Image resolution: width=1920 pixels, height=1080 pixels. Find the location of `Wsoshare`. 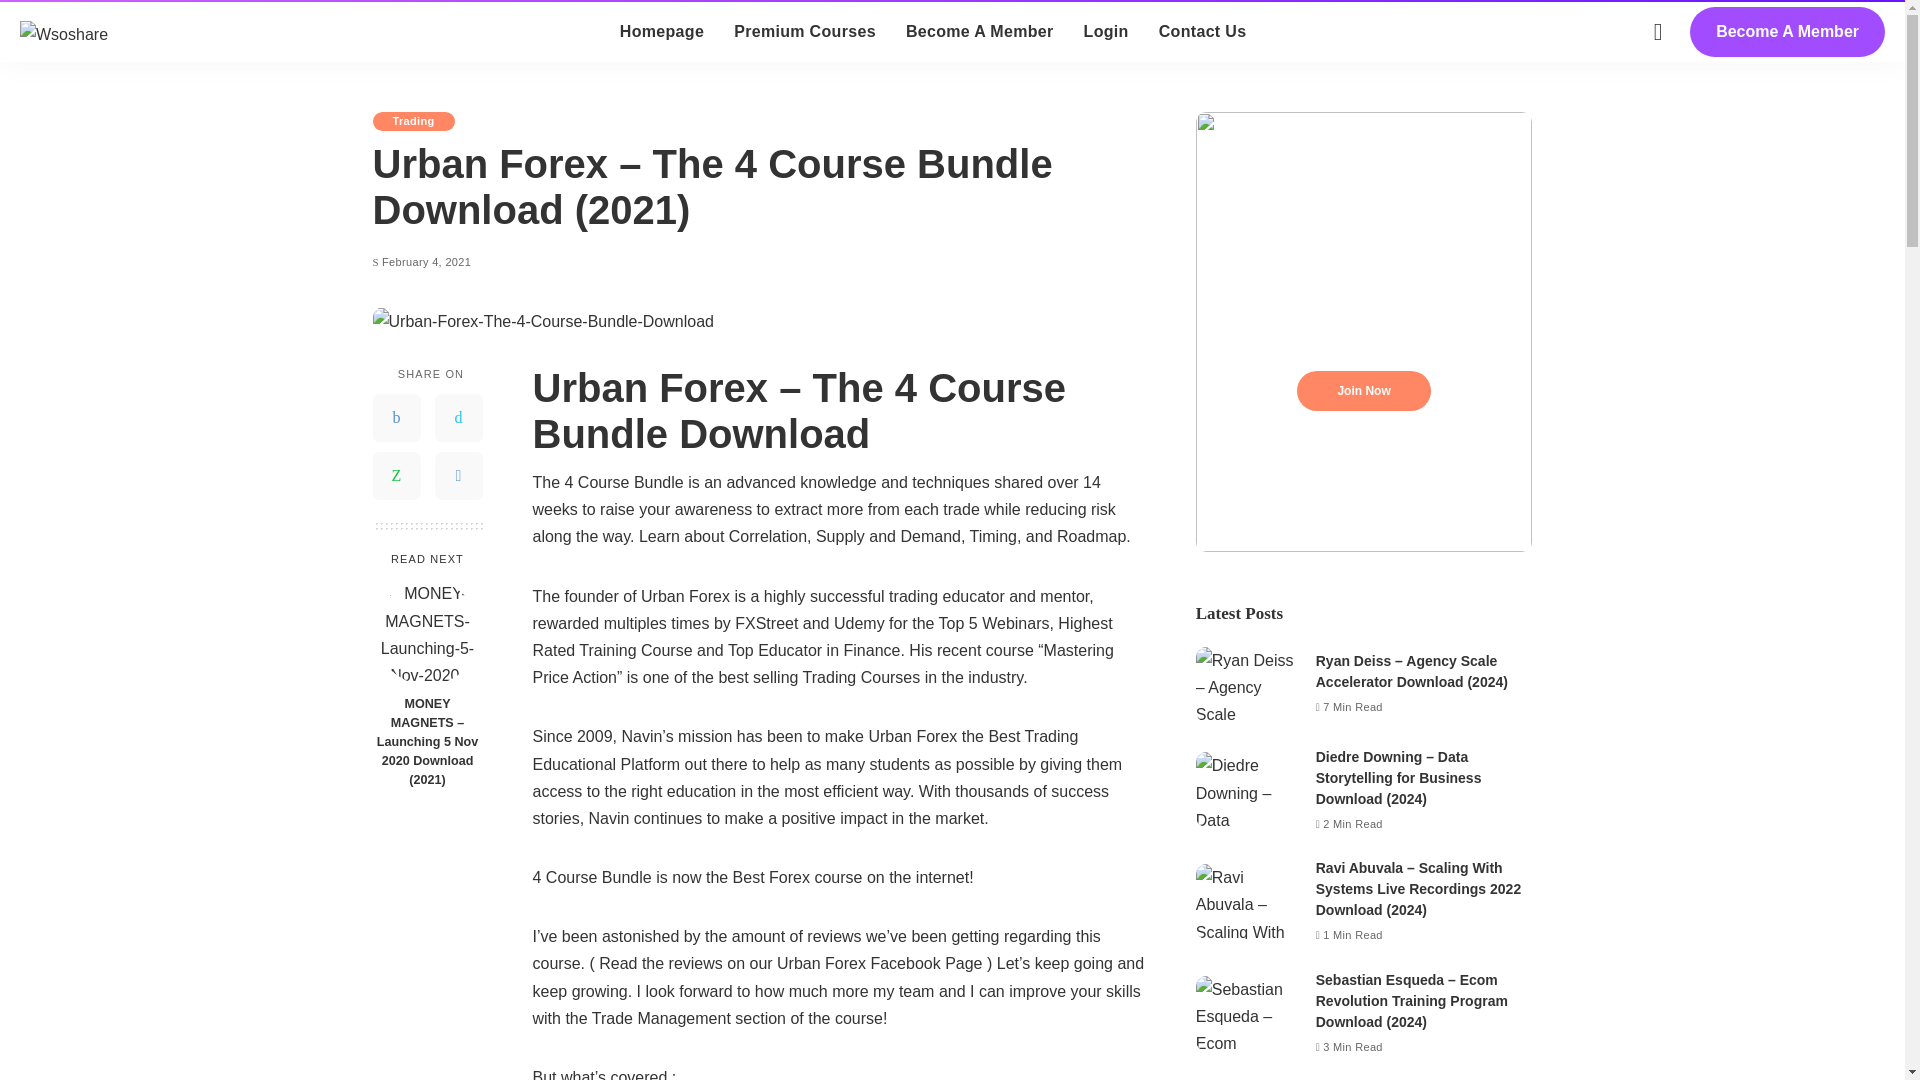

Wsoshare is located at coordinates (63, 31).